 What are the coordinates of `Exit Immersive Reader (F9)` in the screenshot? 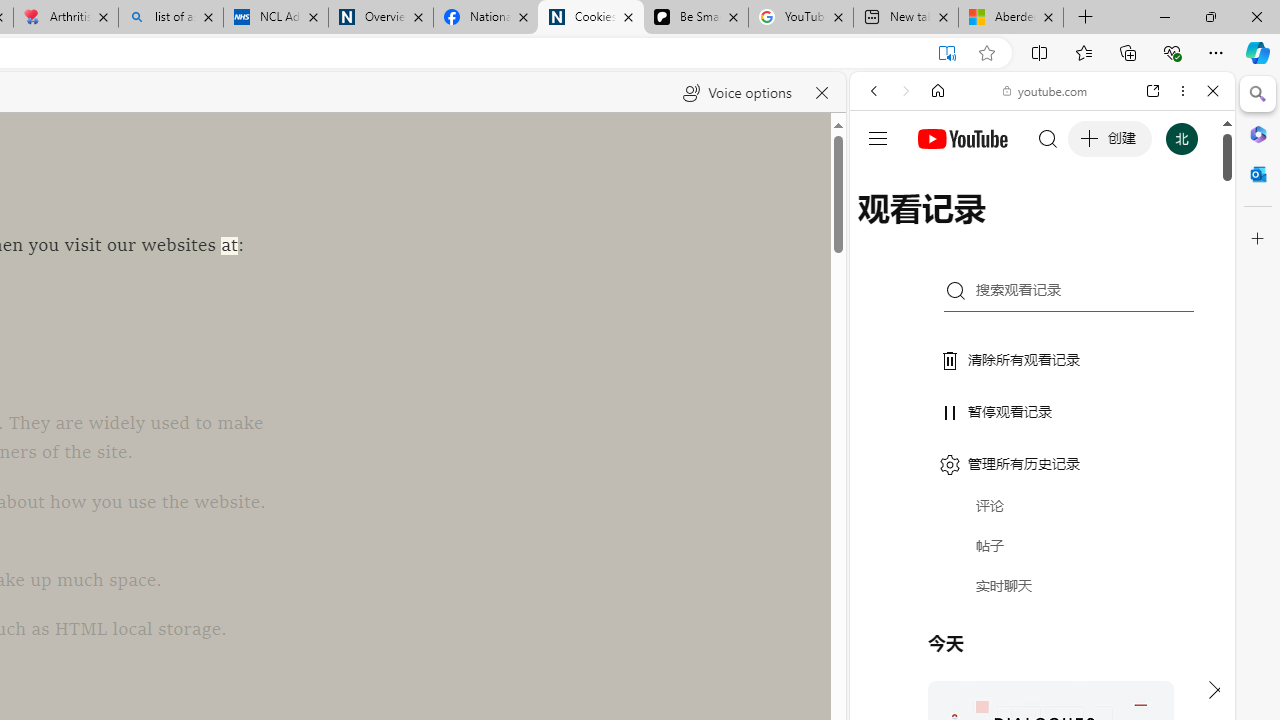 It's located at (946, 53).